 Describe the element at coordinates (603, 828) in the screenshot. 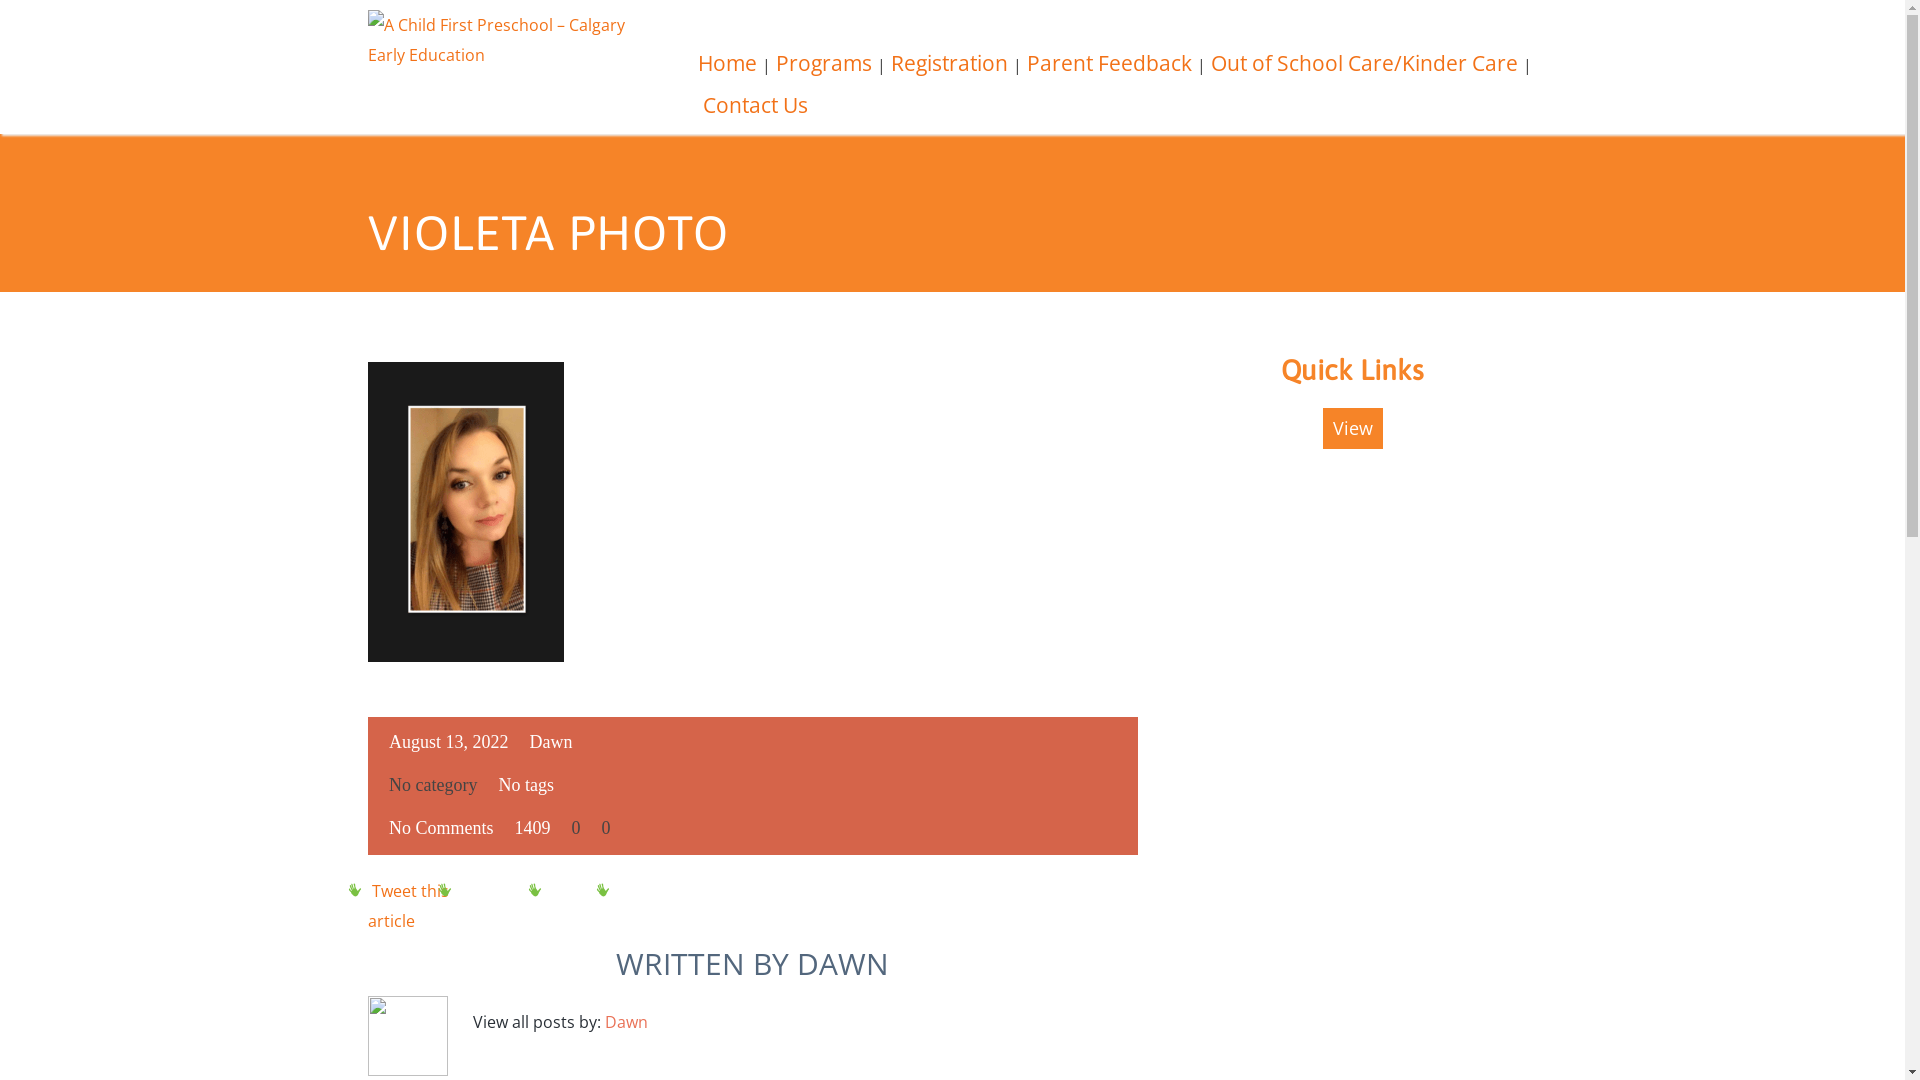

I see `0` at that location.